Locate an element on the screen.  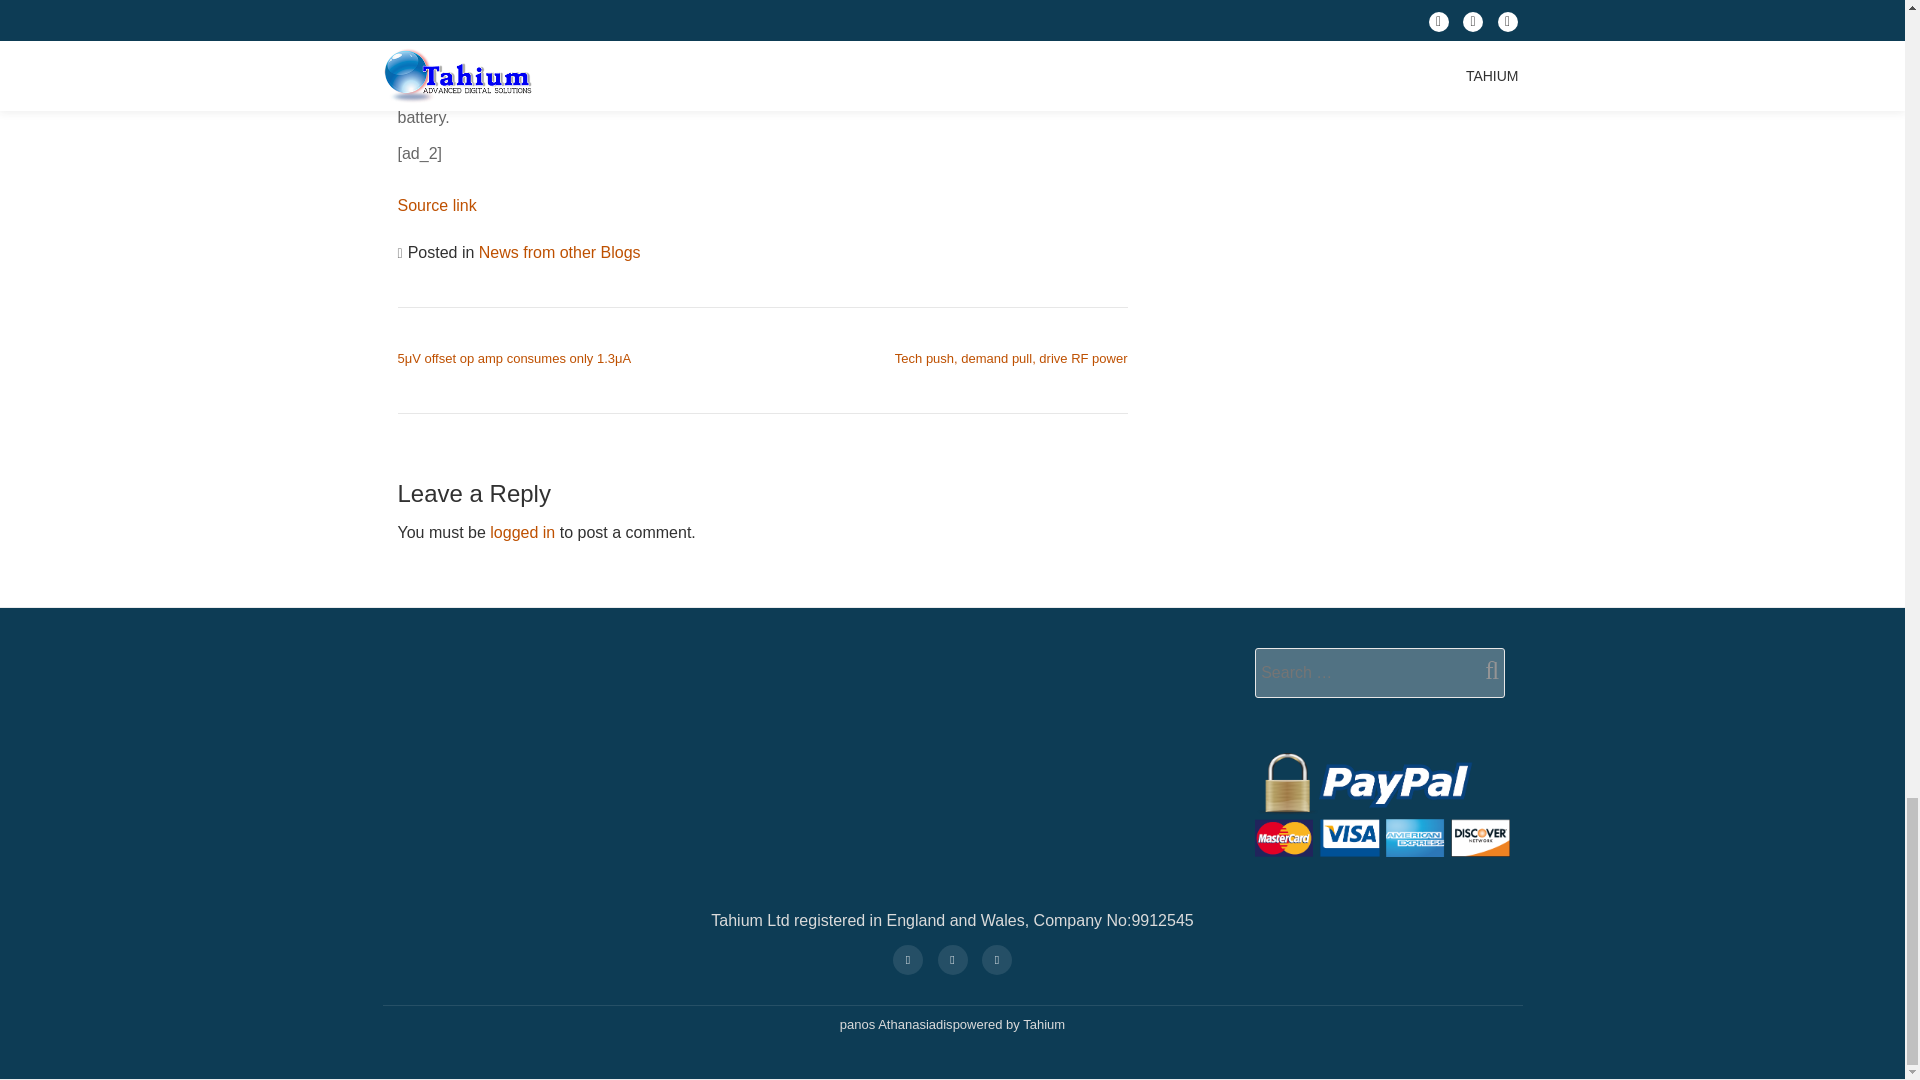
OnePlus 5 is located at coordinates (618, 13).